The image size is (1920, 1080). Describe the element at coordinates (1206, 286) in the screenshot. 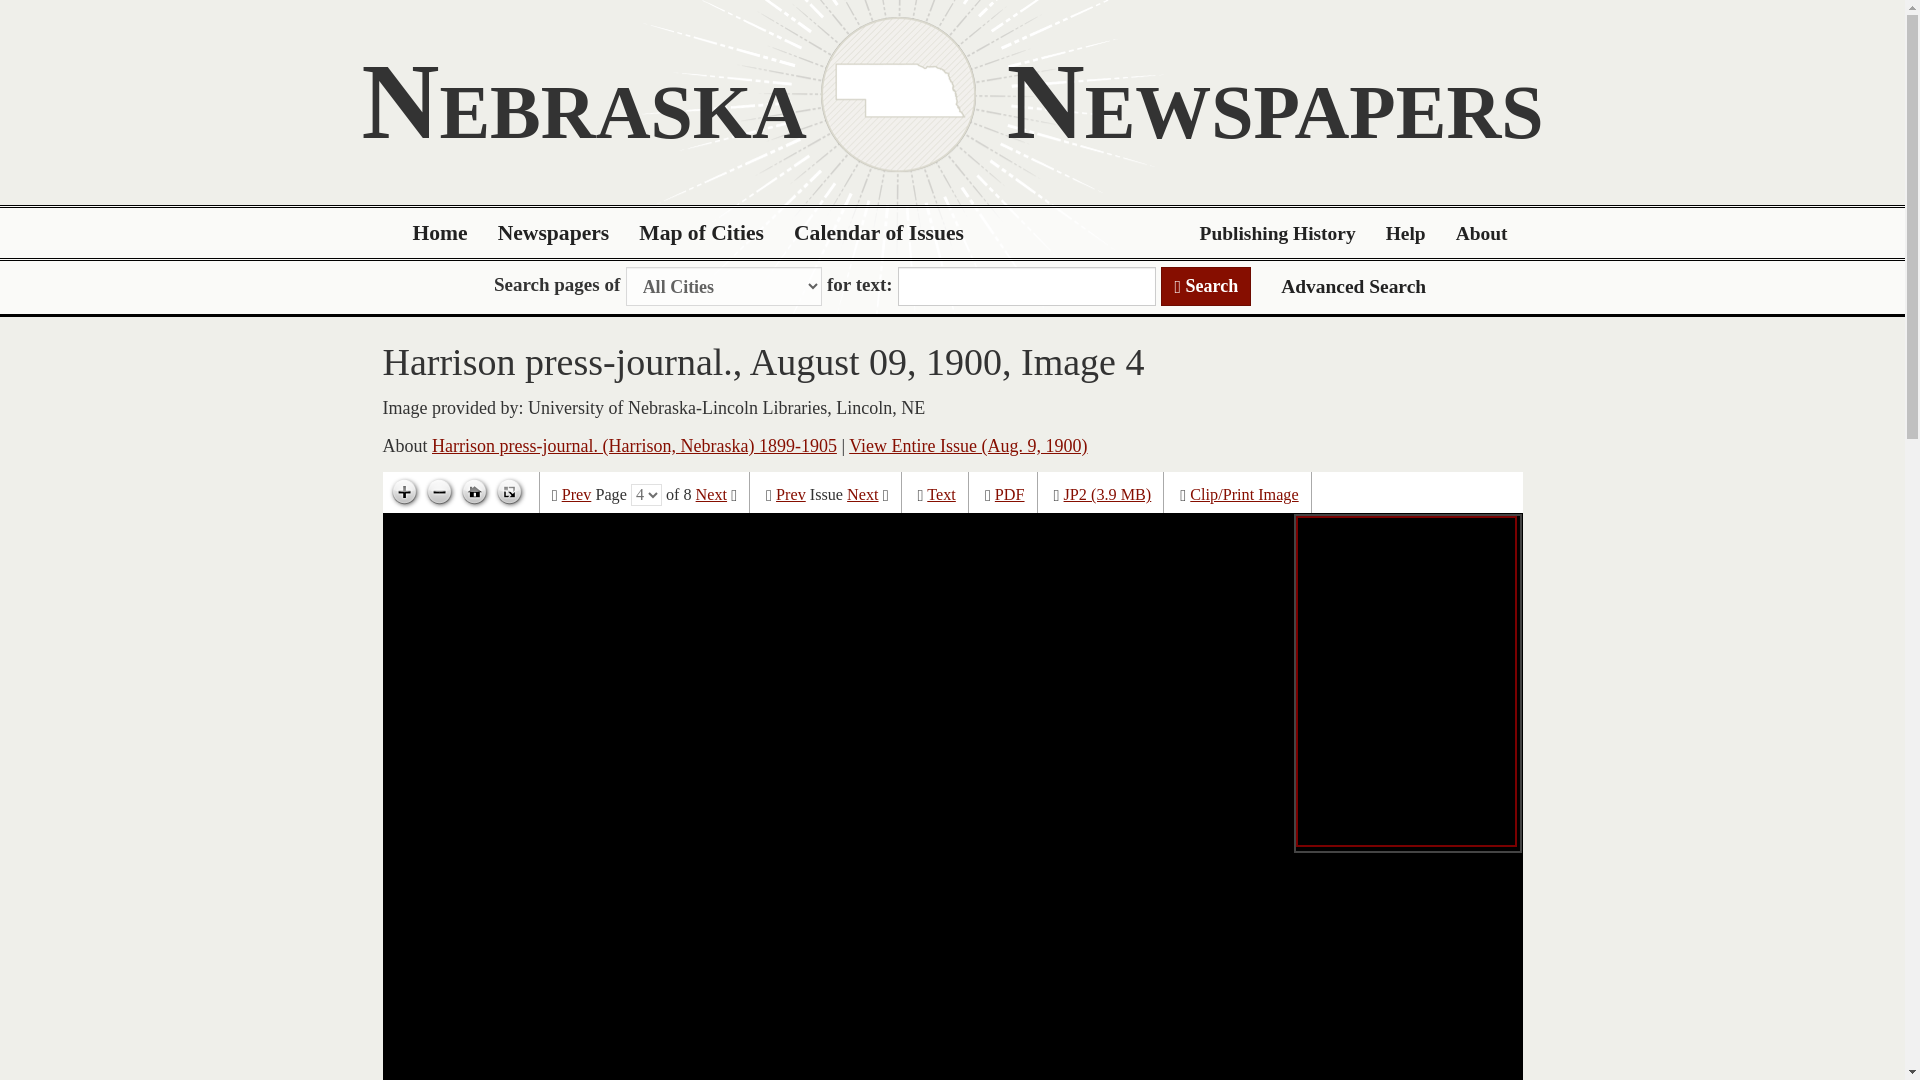

I see `Search` at that location.